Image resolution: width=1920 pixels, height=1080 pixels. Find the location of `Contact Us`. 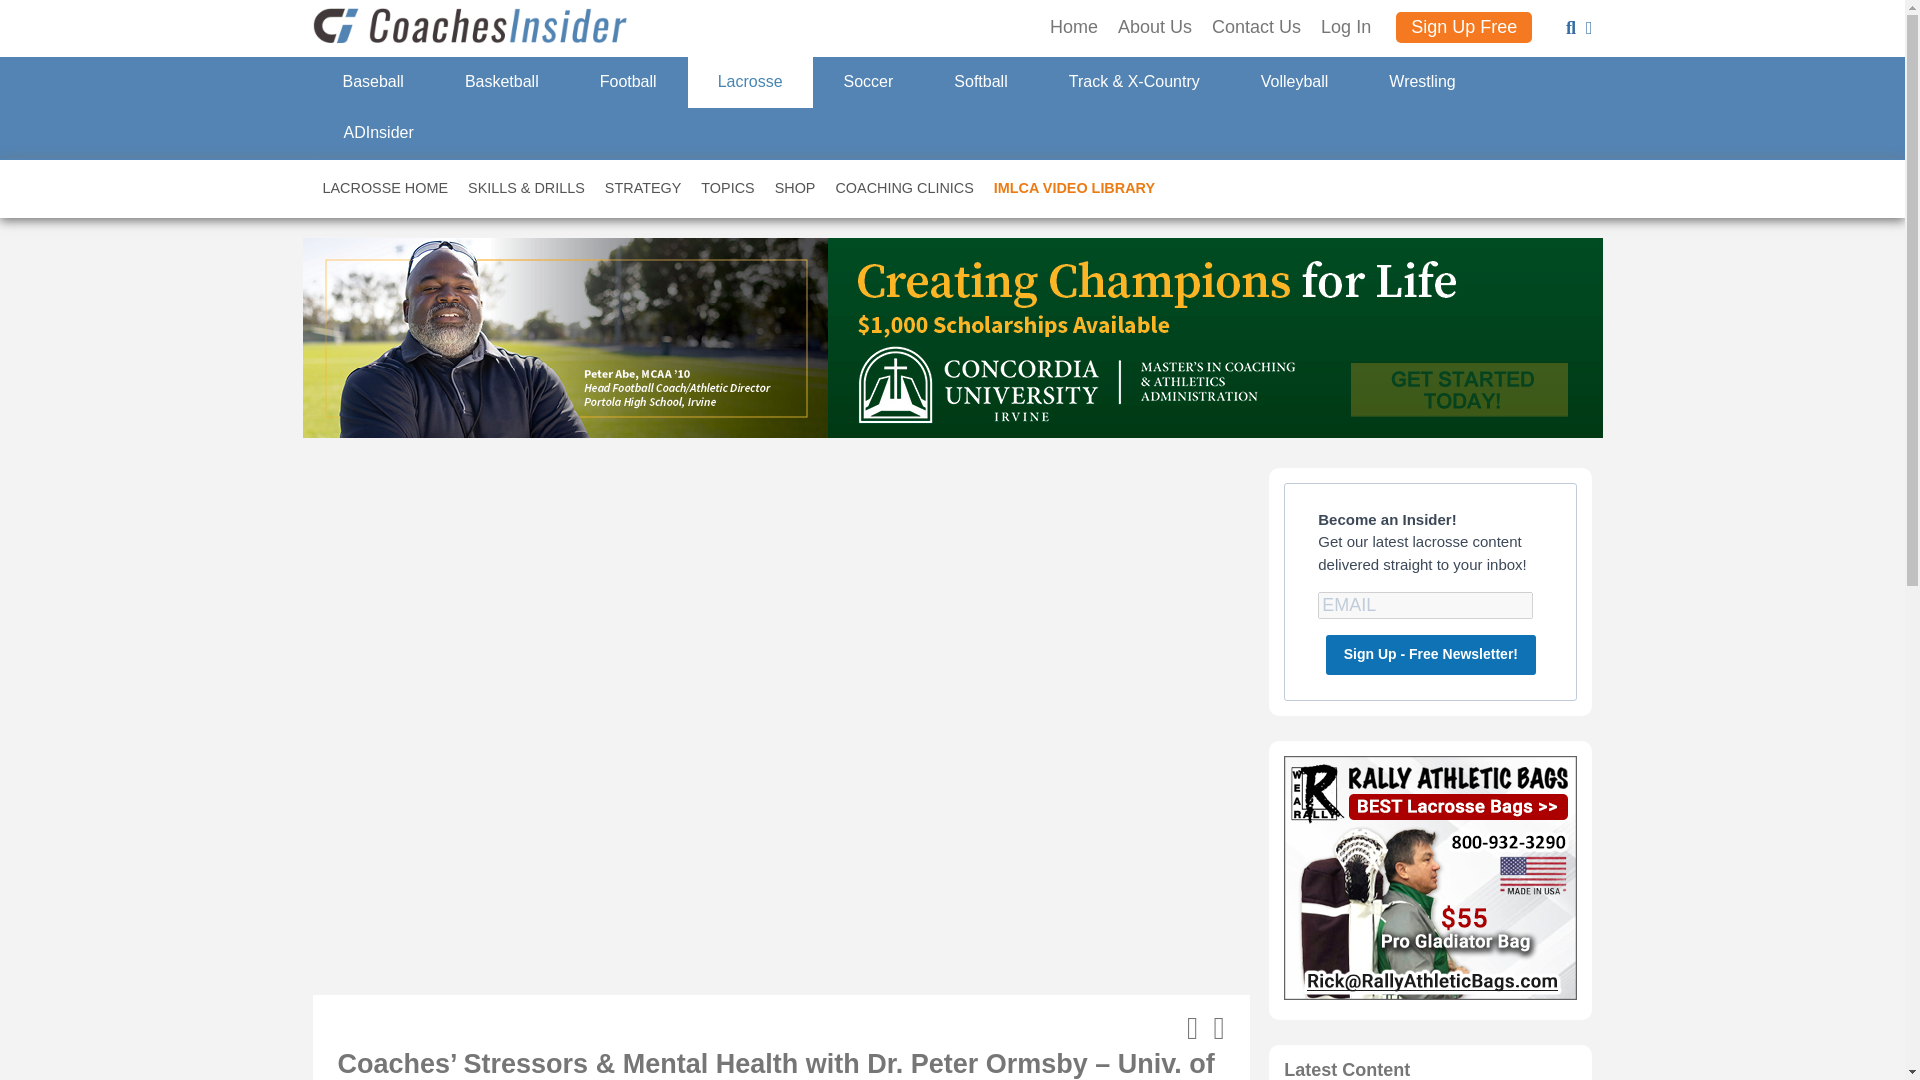

Contact Us is located at coordinates (1256, 28).